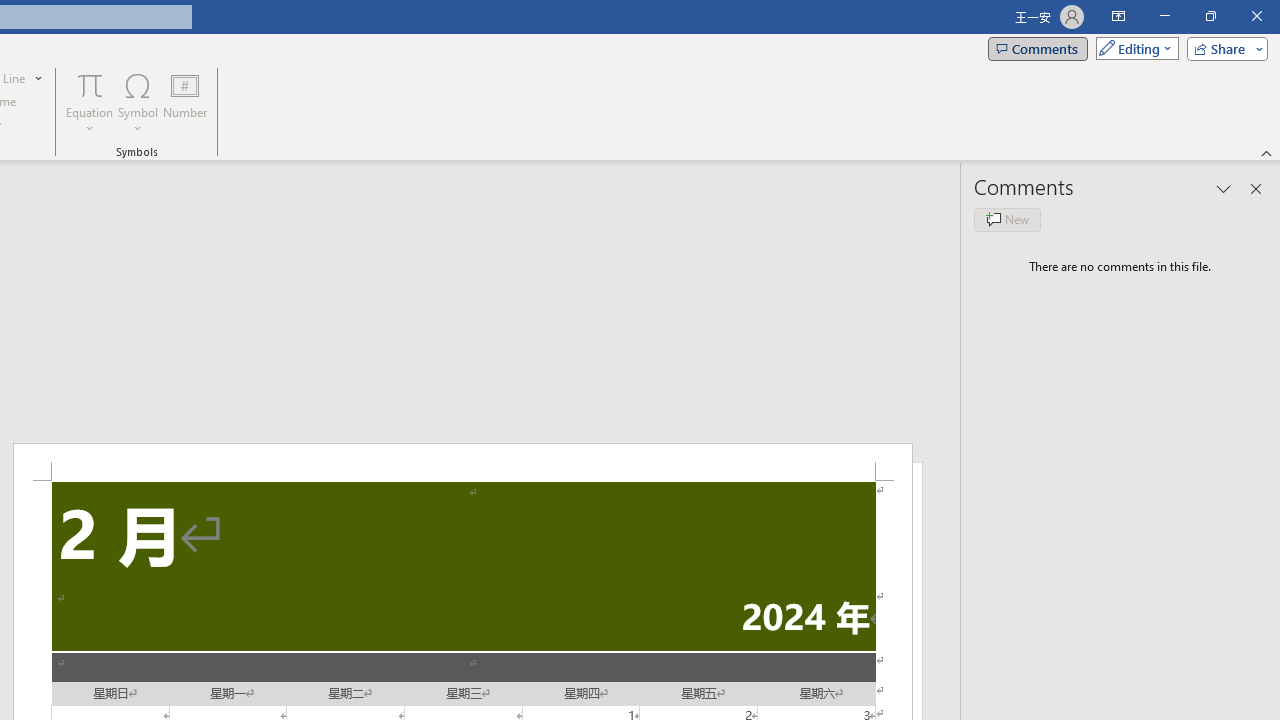 The height and width of the screenshot is (720, 1280). I want to click on Share, so click(1223, 48).